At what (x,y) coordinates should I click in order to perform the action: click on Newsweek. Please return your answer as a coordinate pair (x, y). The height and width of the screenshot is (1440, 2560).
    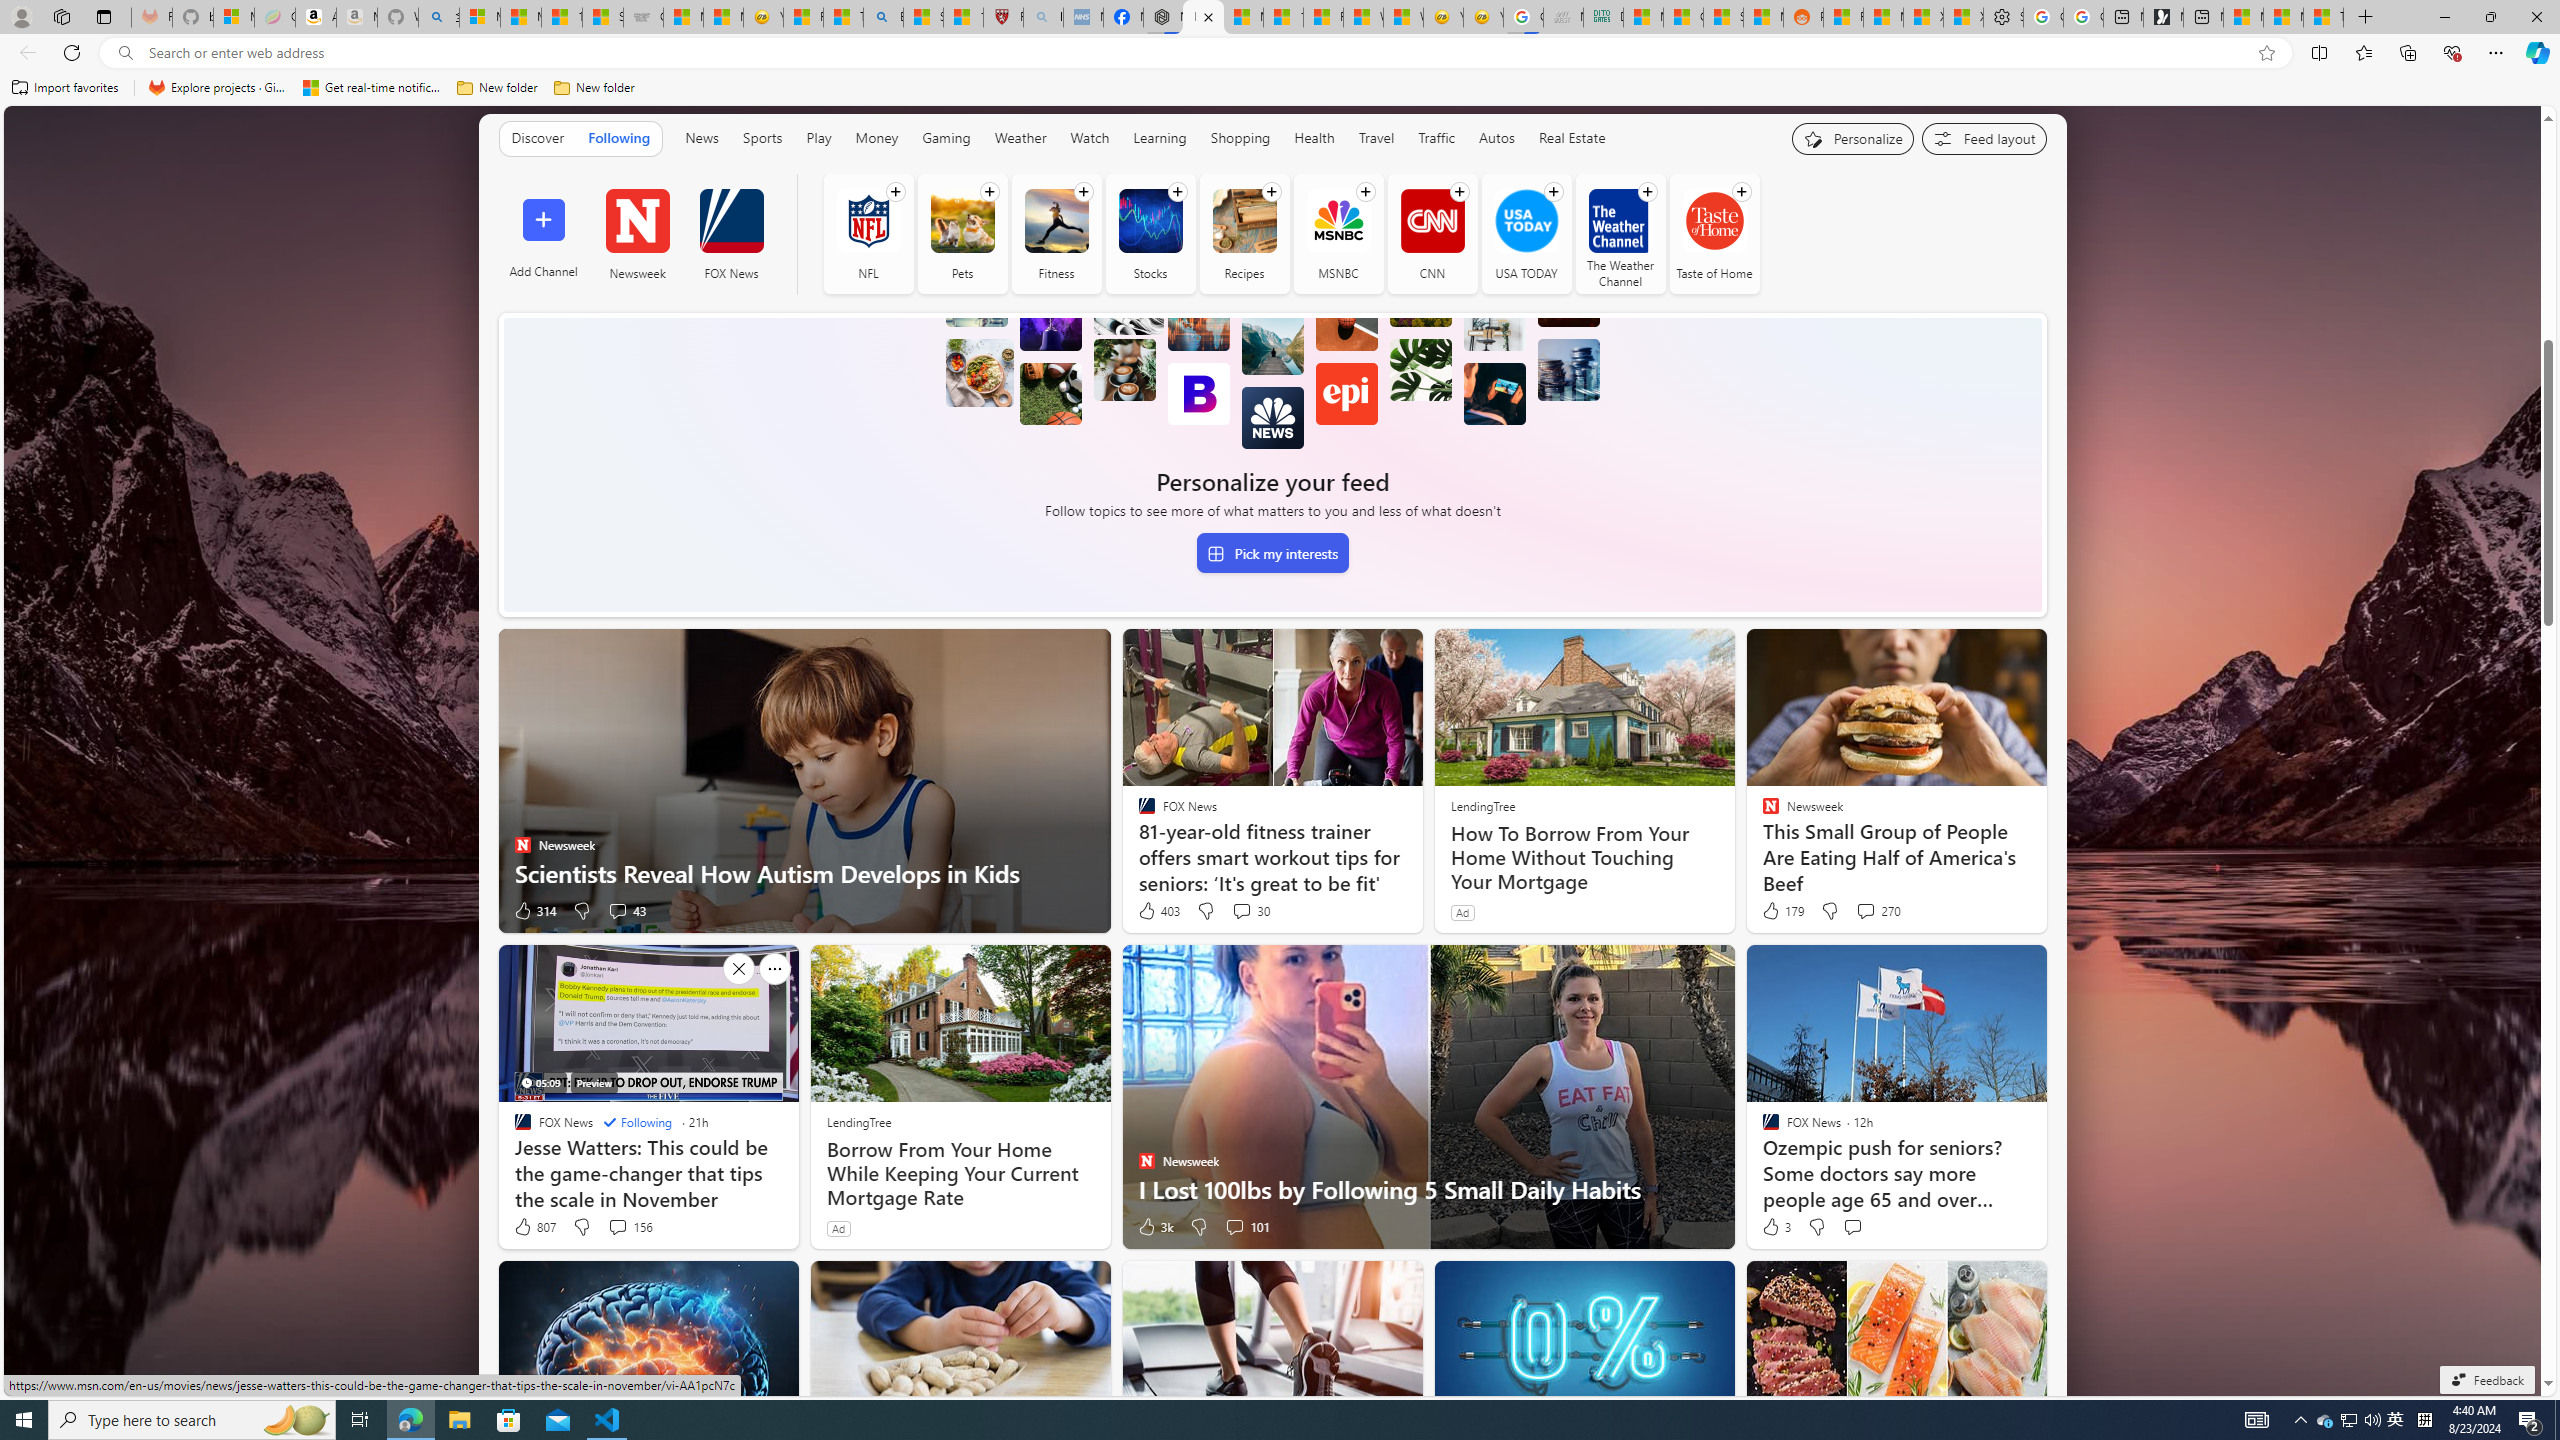
    Looking at the image, I should click on (637, 220).